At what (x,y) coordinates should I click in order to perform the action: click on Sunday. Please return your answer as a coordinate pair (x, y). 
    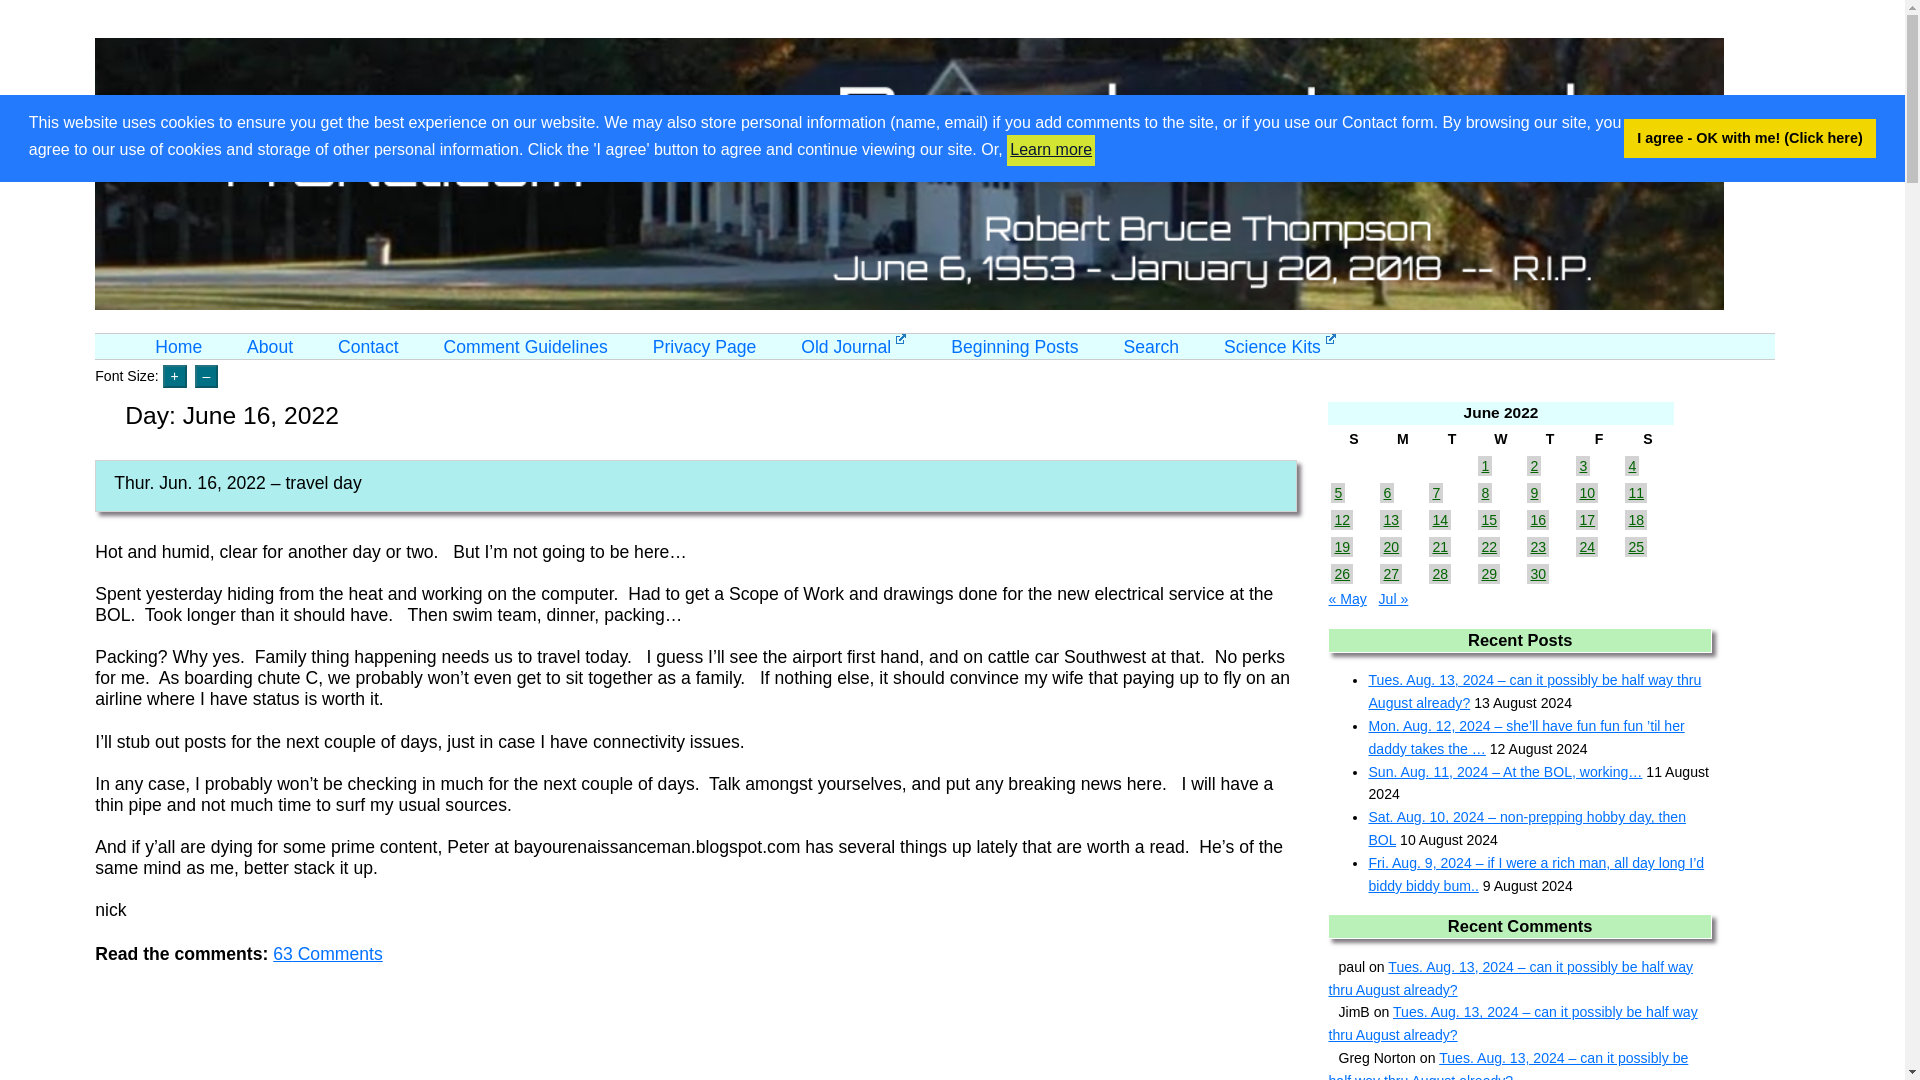
    Looking at the image, I should click on (1353, 439).